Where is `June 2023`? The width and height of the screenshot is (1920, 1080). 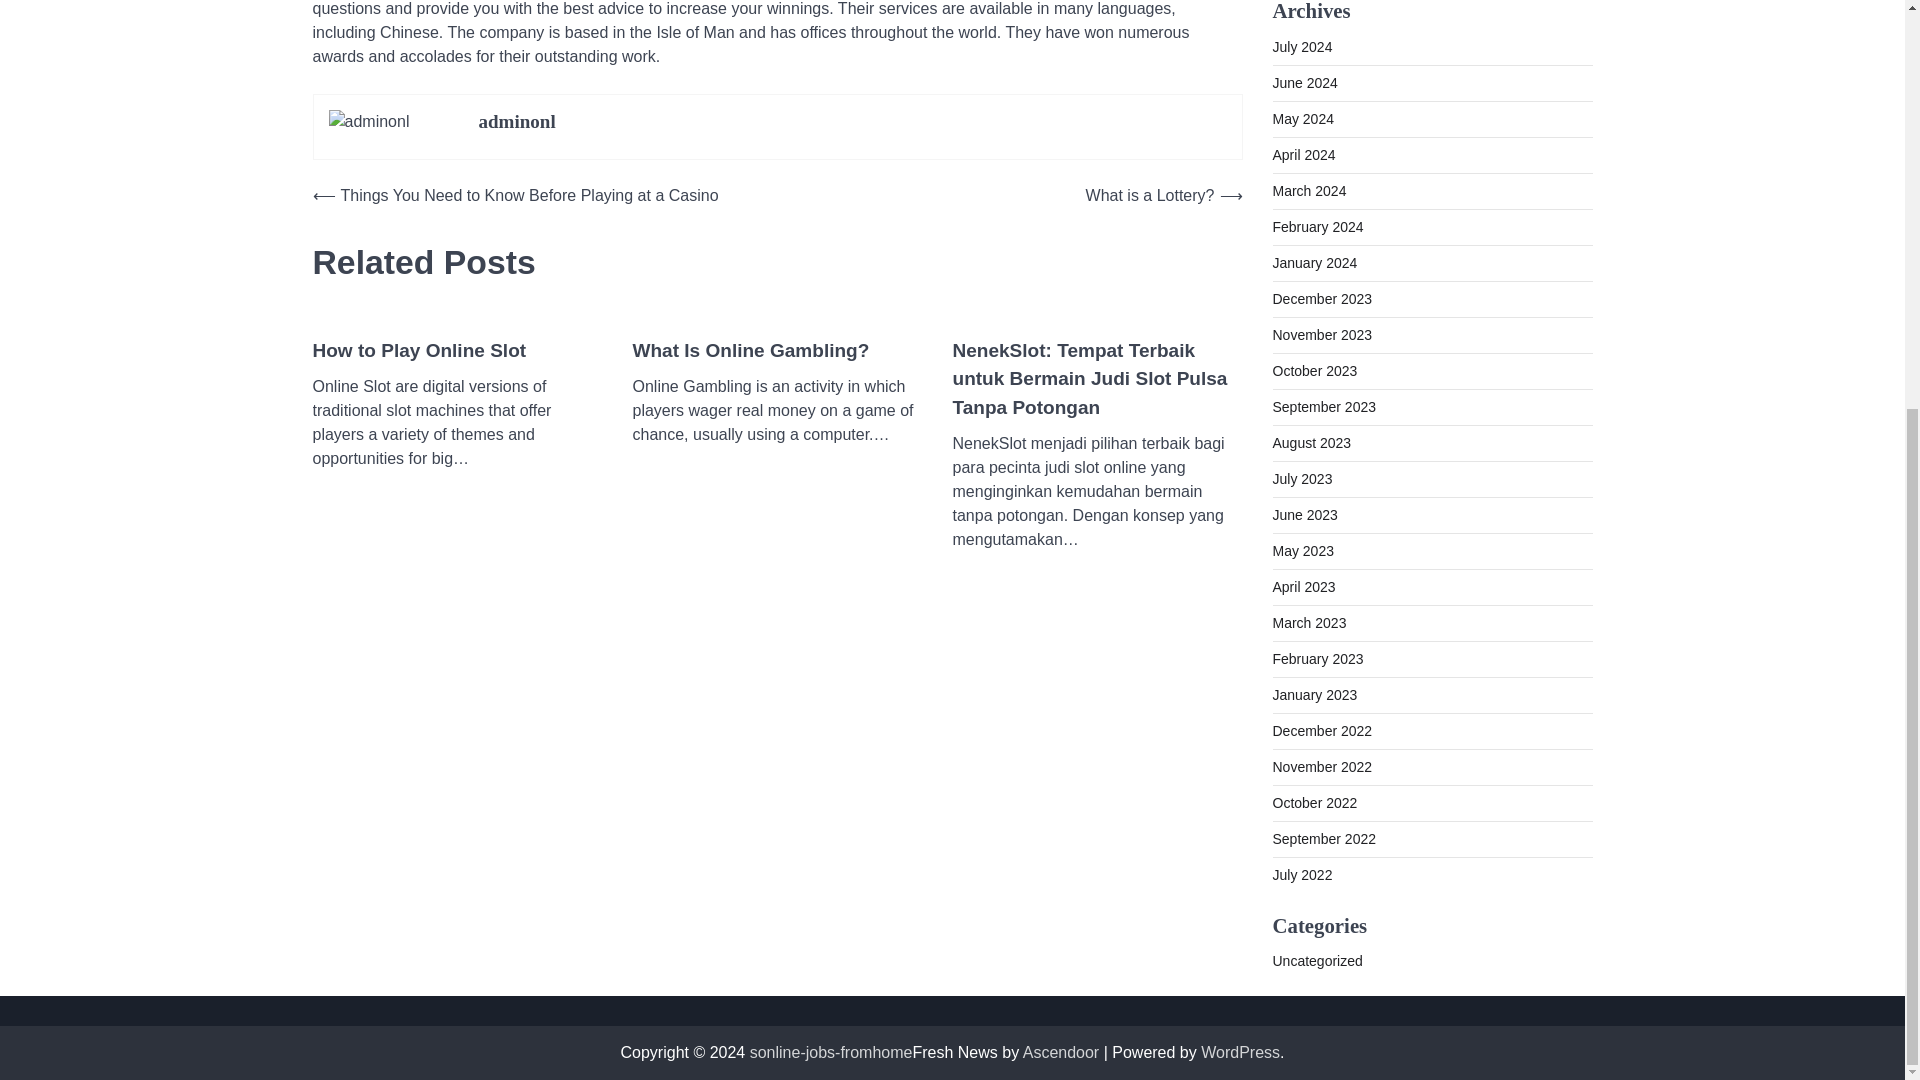
June 2023 is located at coordinates (1304, 514).